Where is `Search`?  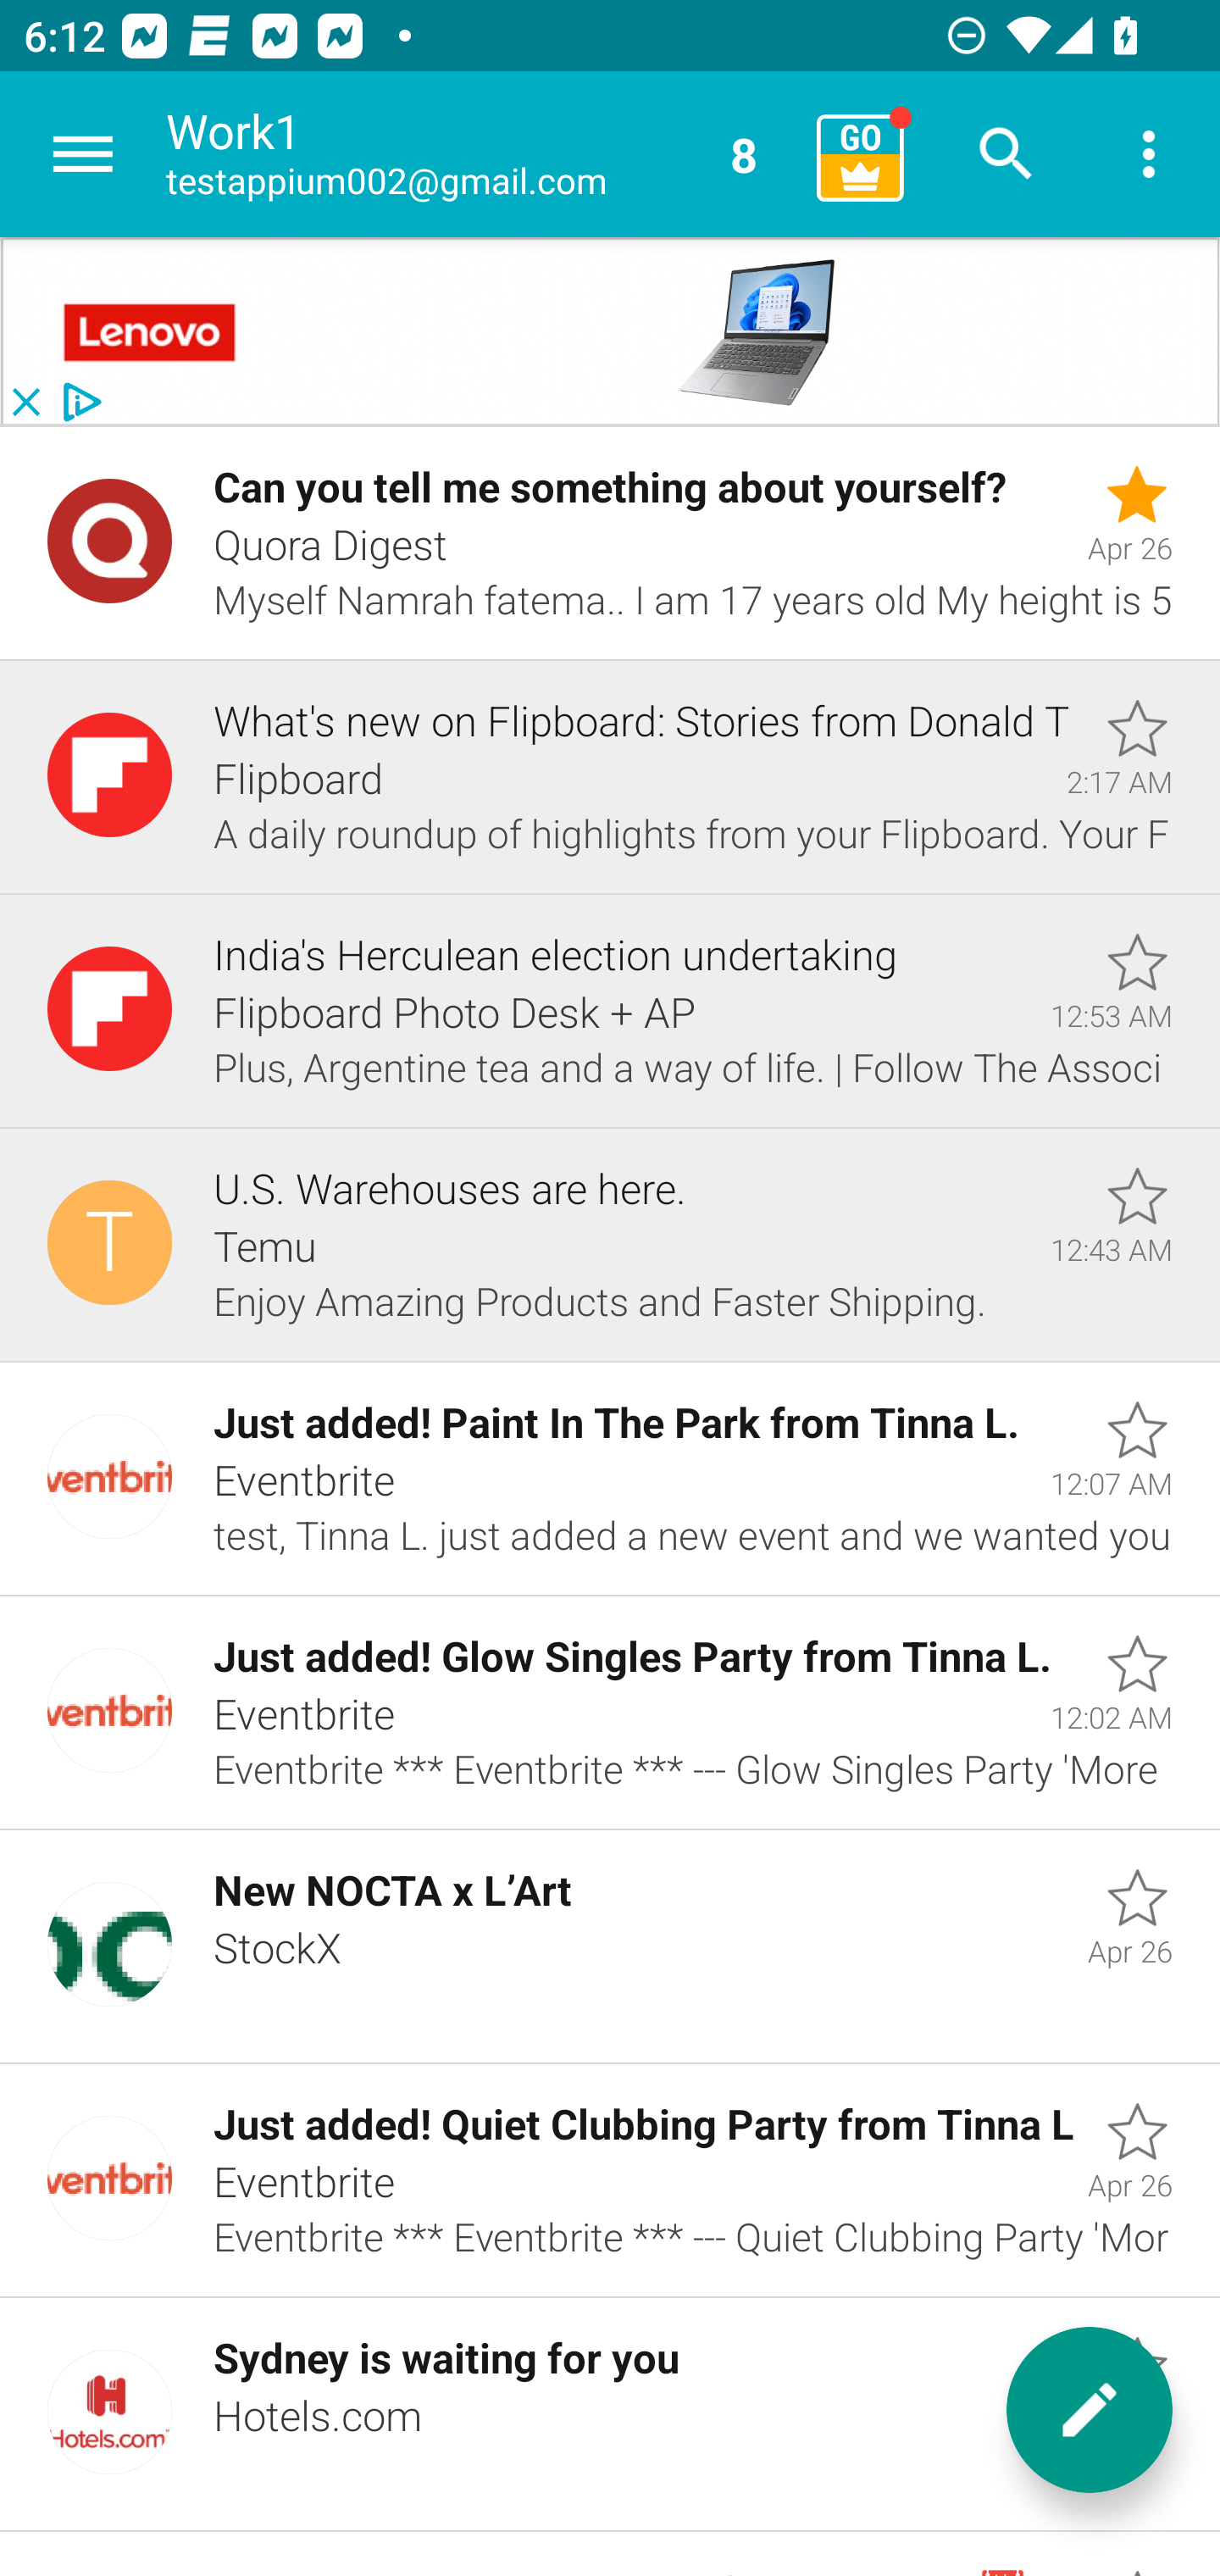
Search is located at coordinates (1006, 154).